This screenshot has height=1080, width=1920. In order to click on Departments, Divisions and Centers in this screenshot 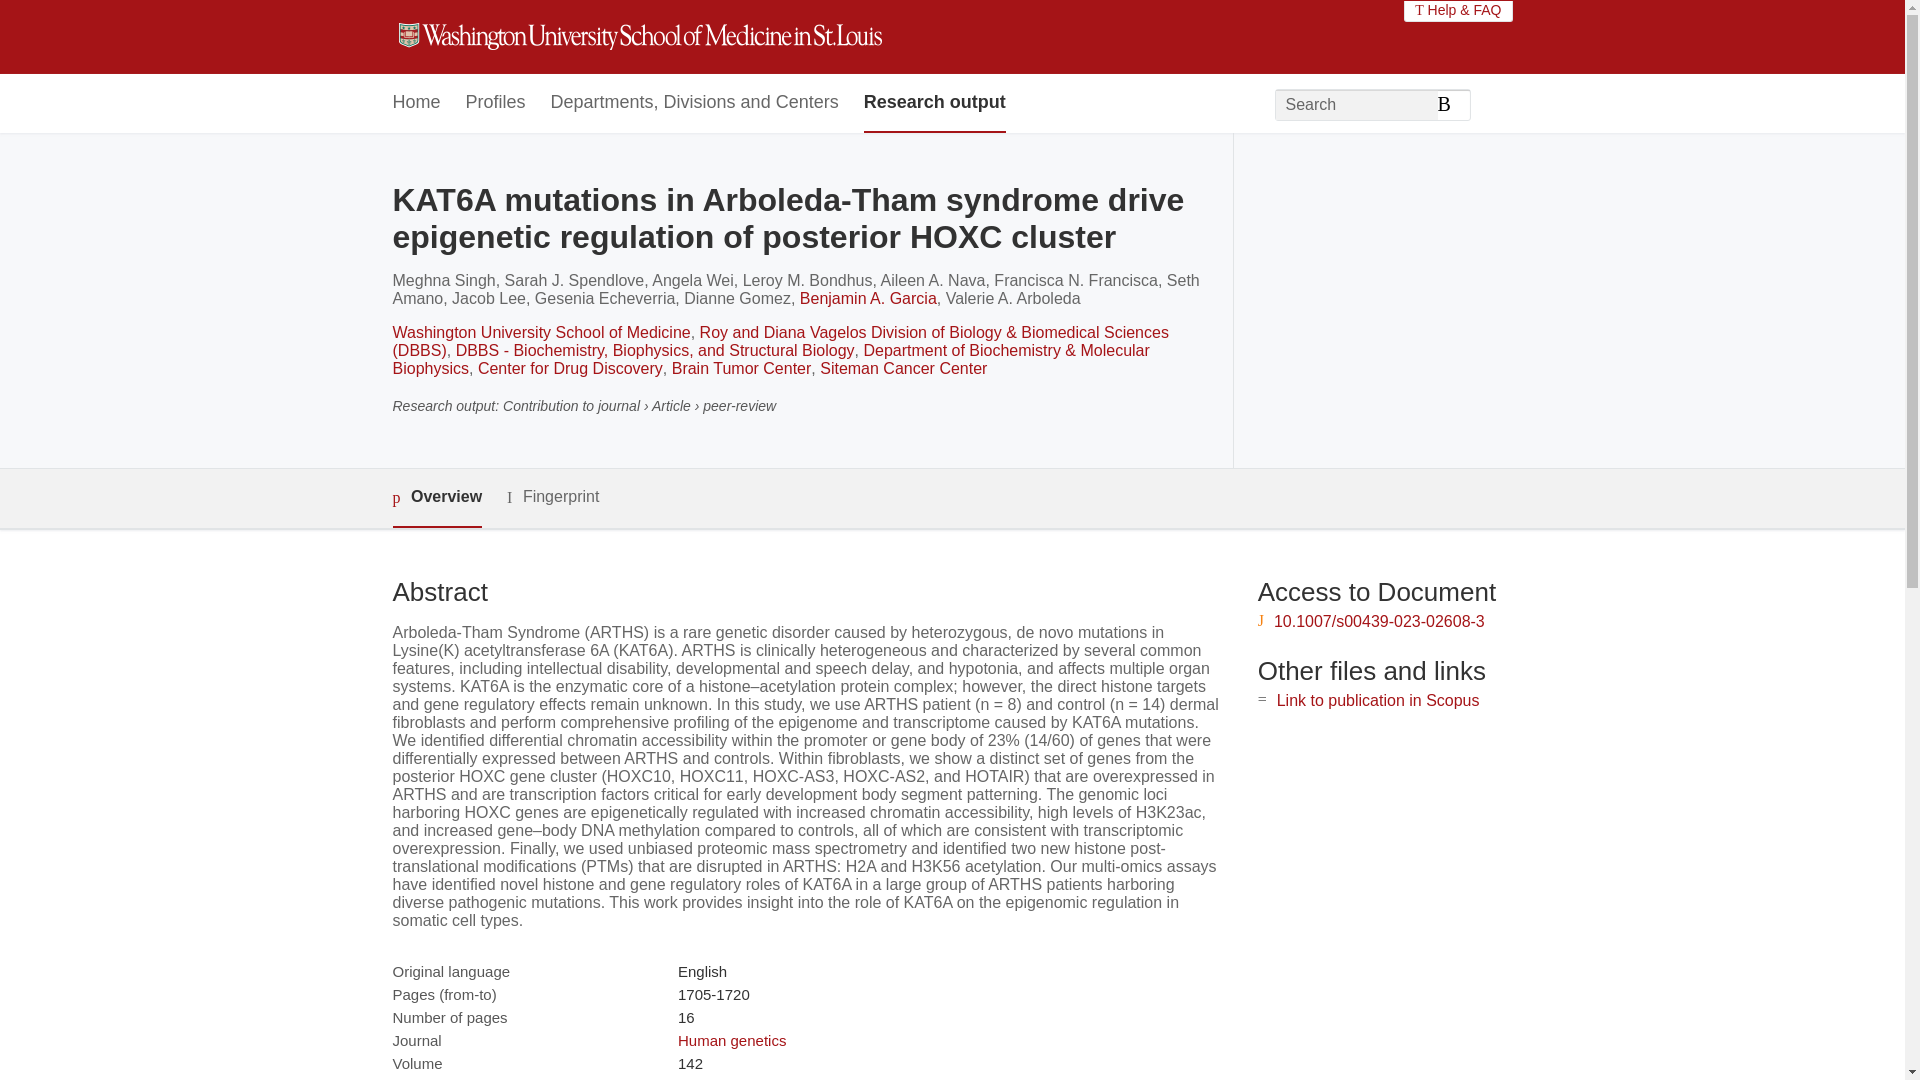, I will do `click(695, 103)`.